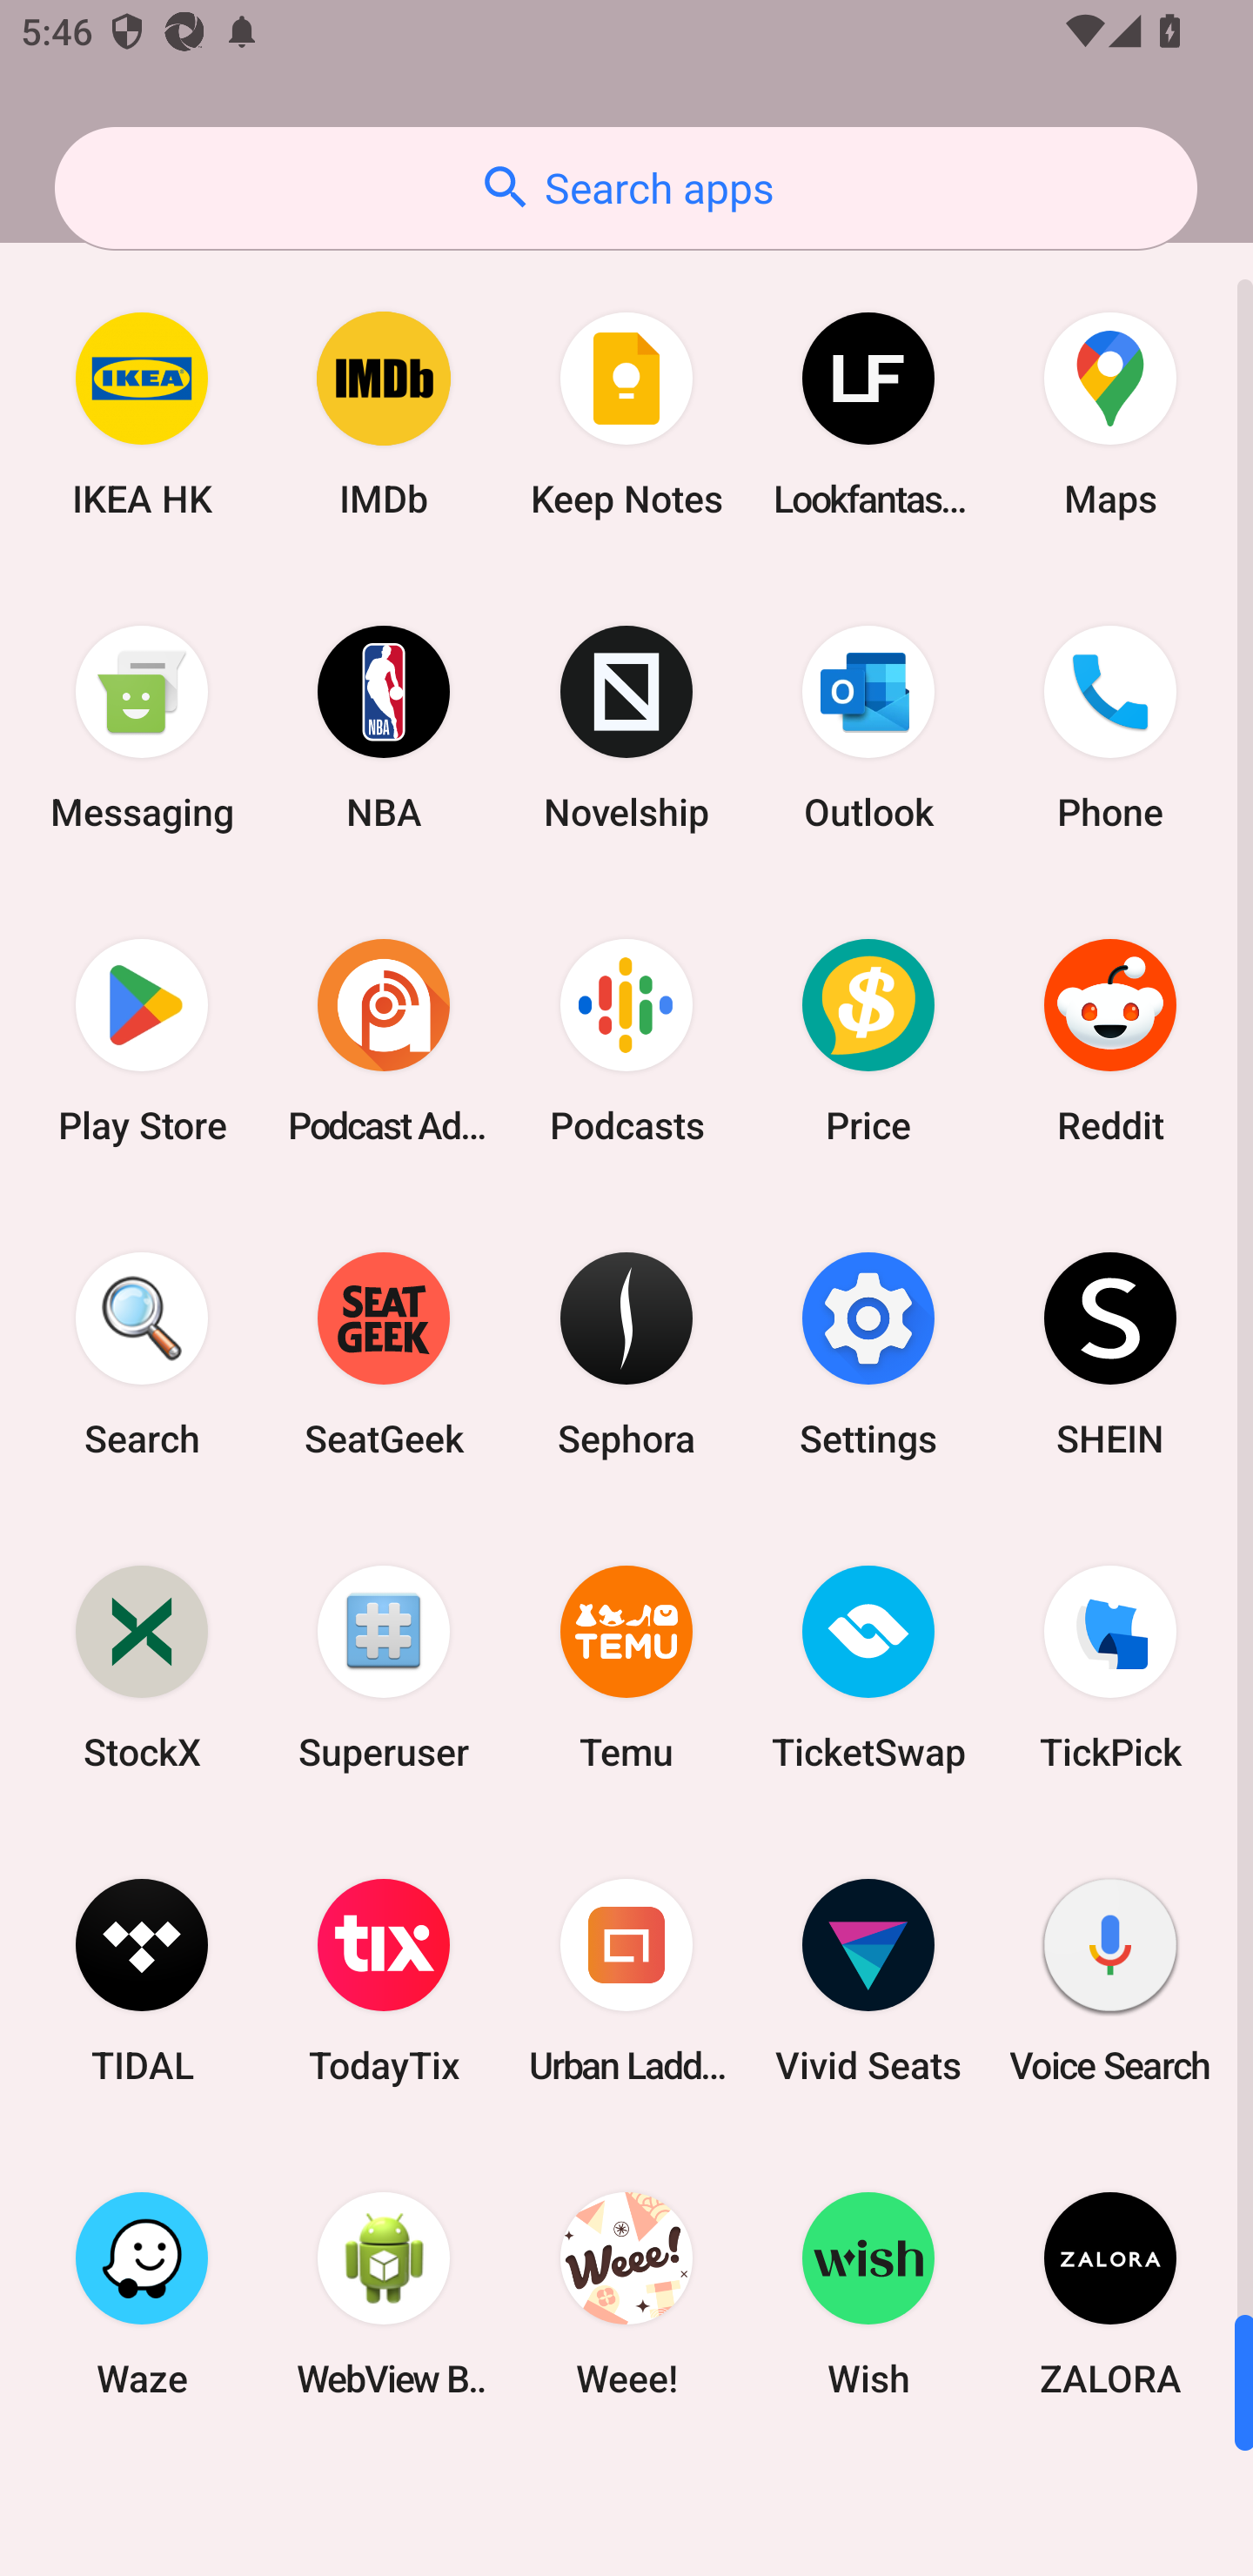 The height and width of the screenshot is (2576, 1253). What do you see at coordinates (1110, 1666) in the screenshot?
I see `TickPick` at bounding box center [1110, 1666].